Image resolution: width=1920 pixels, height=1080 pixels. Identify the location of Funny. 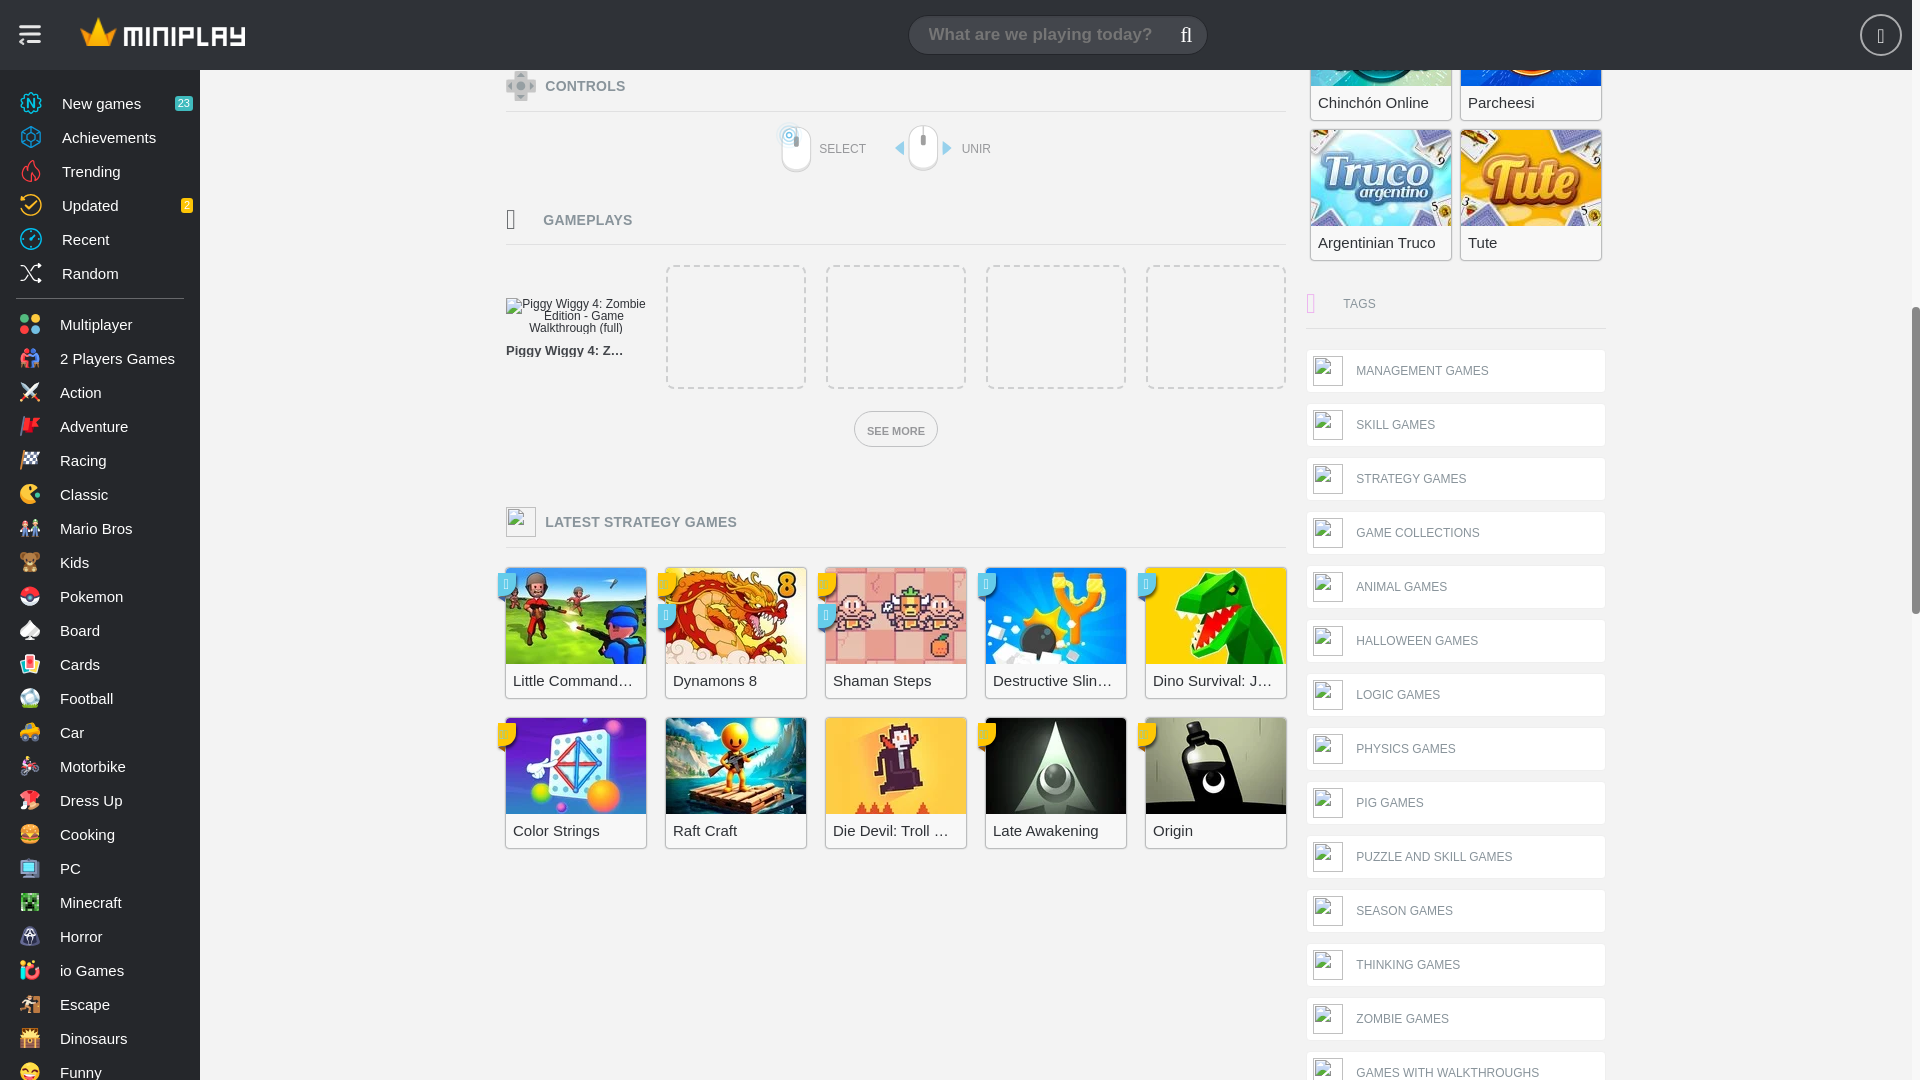
(100, 4).